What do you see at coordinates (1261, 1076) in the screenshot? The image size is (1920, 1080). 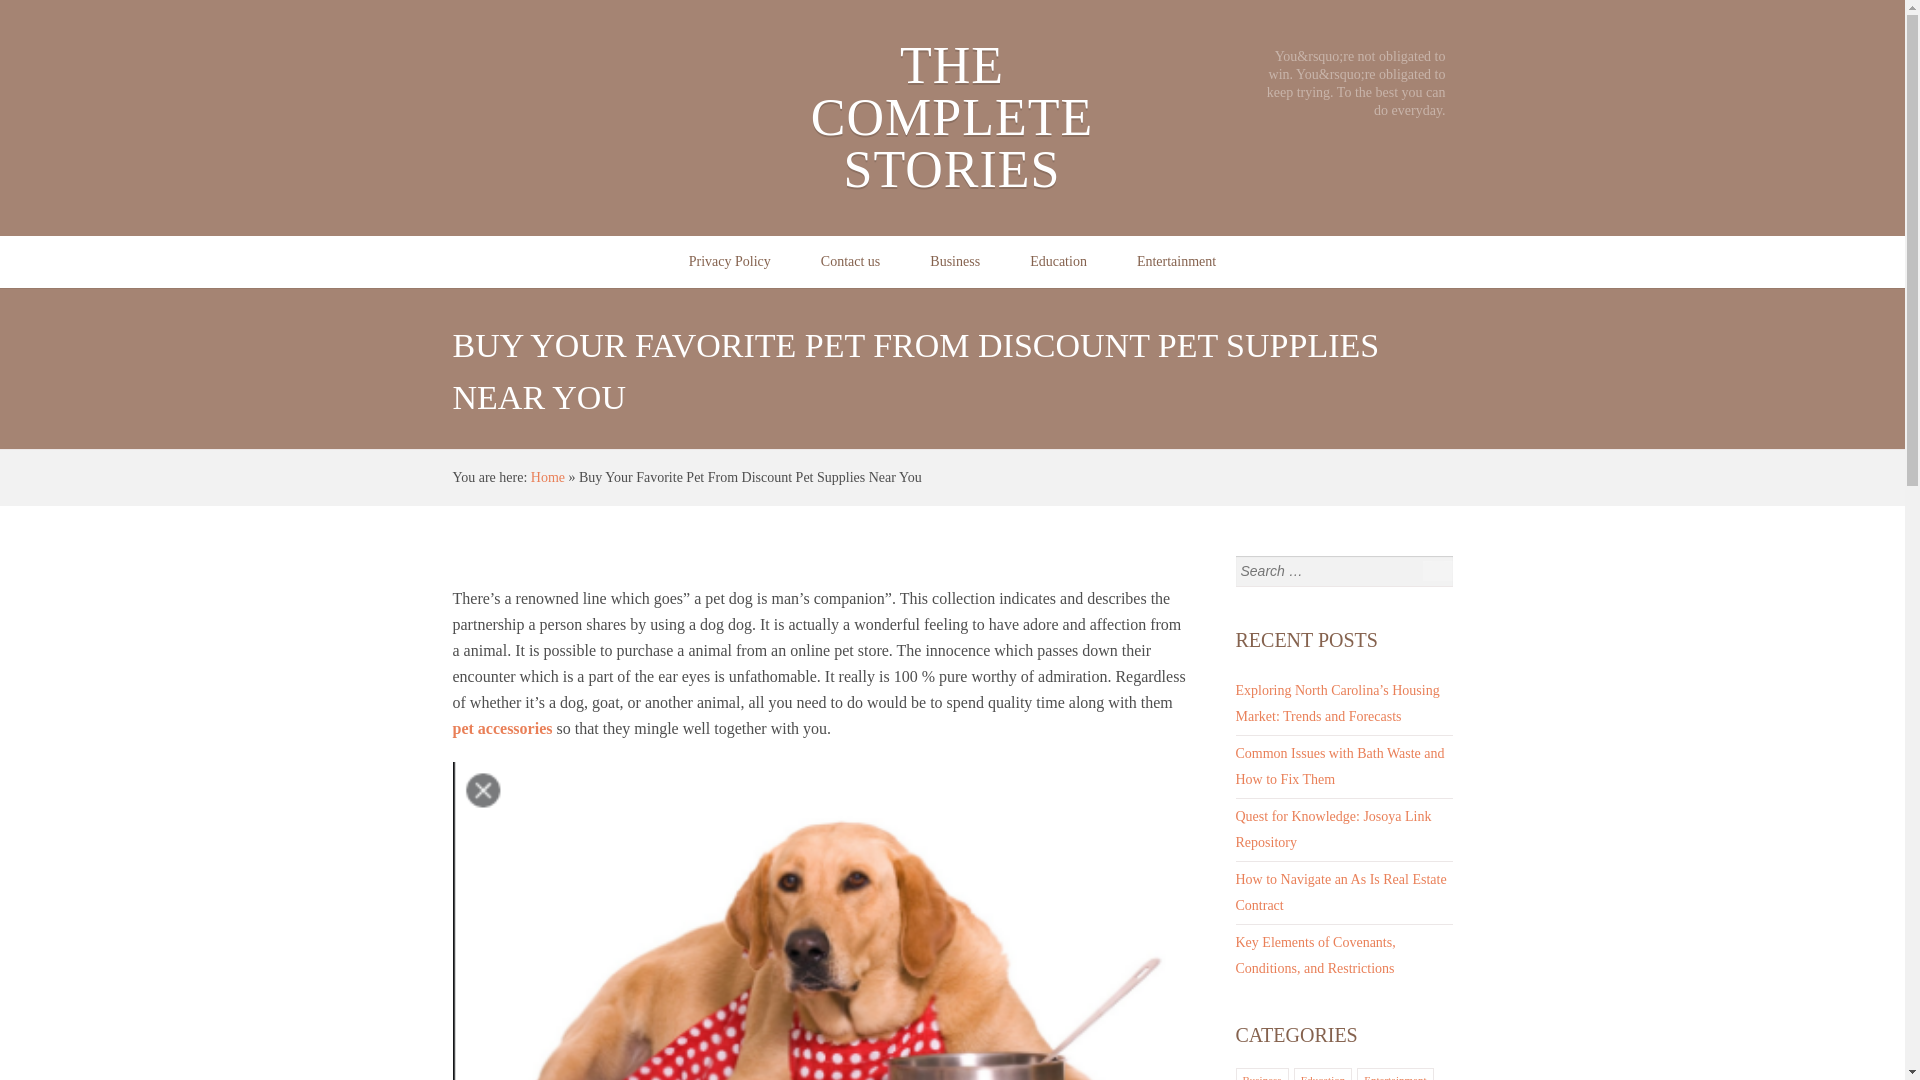 I see `Business` at bounding box center [1261, 1076].